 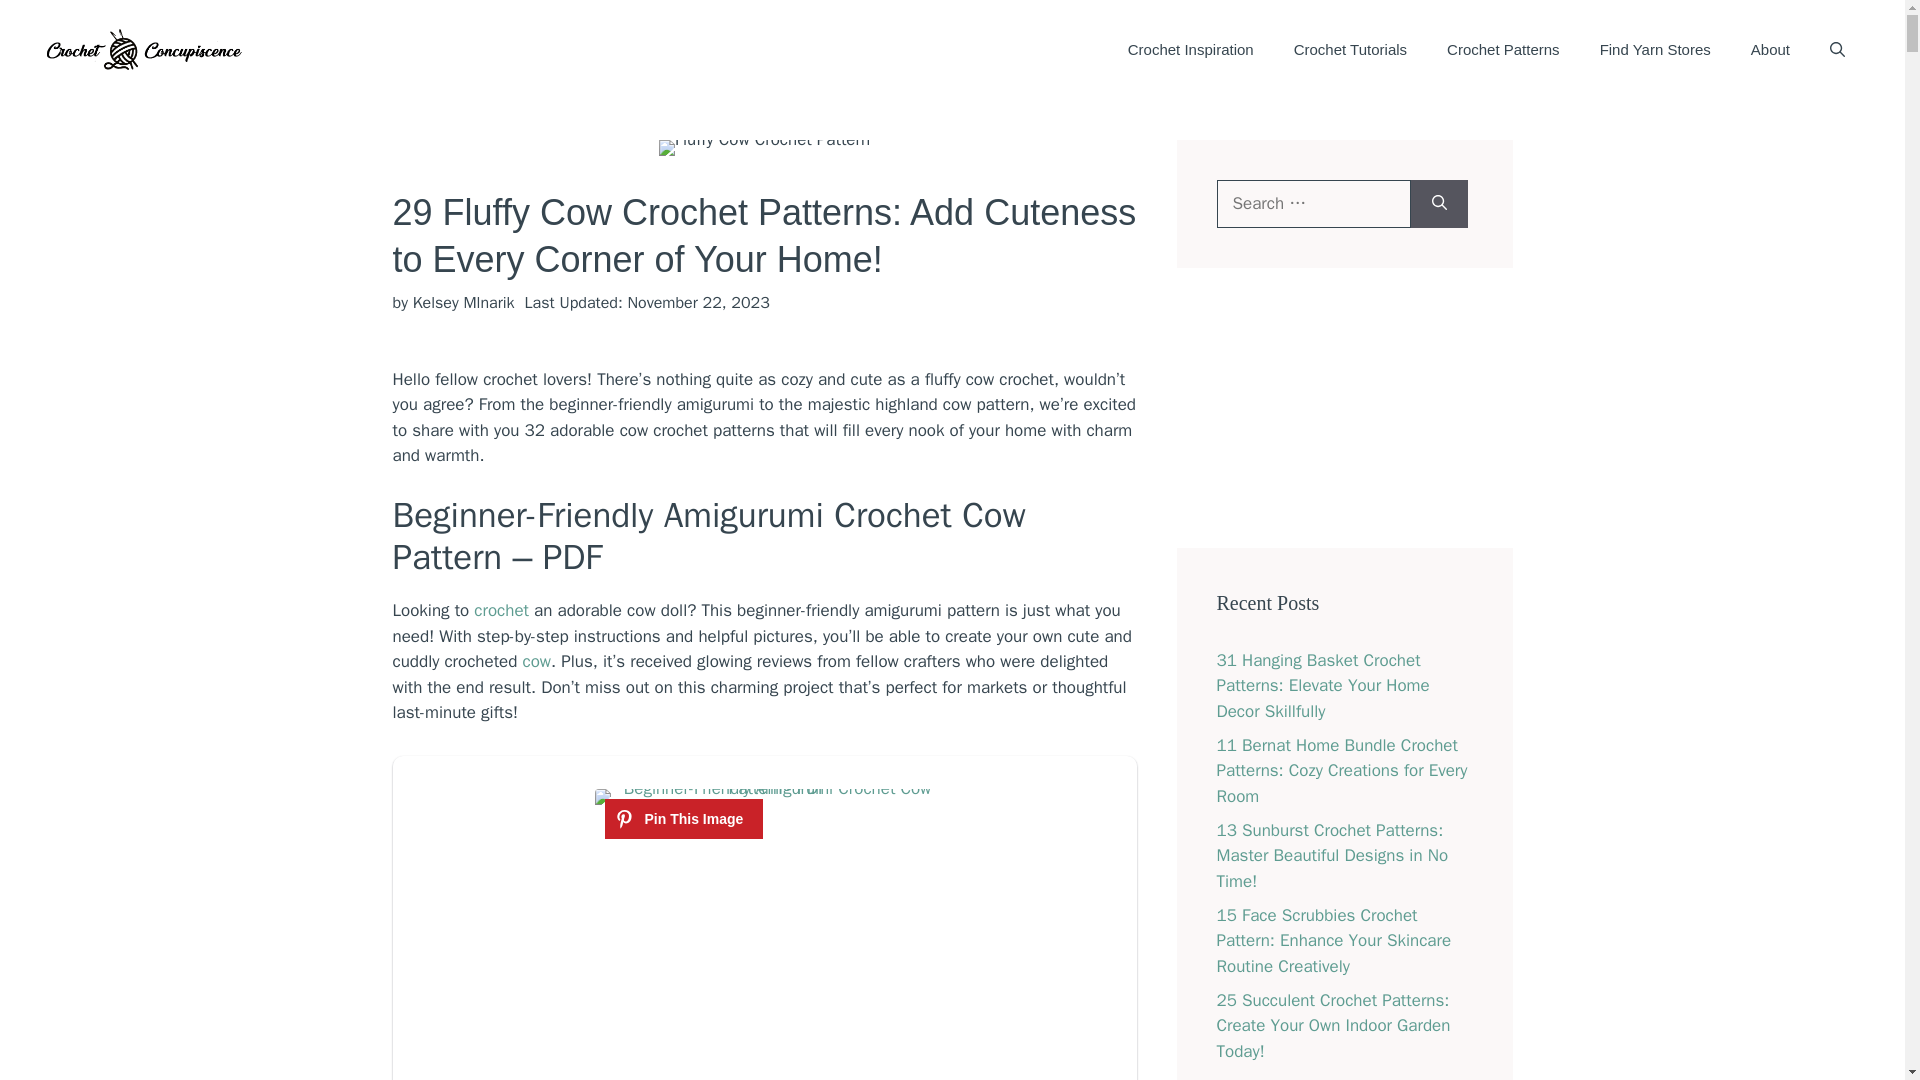 What do you see at coordinates (1770, 50) in the screenshot?
I see `About` at bounding box center [1770, 50].